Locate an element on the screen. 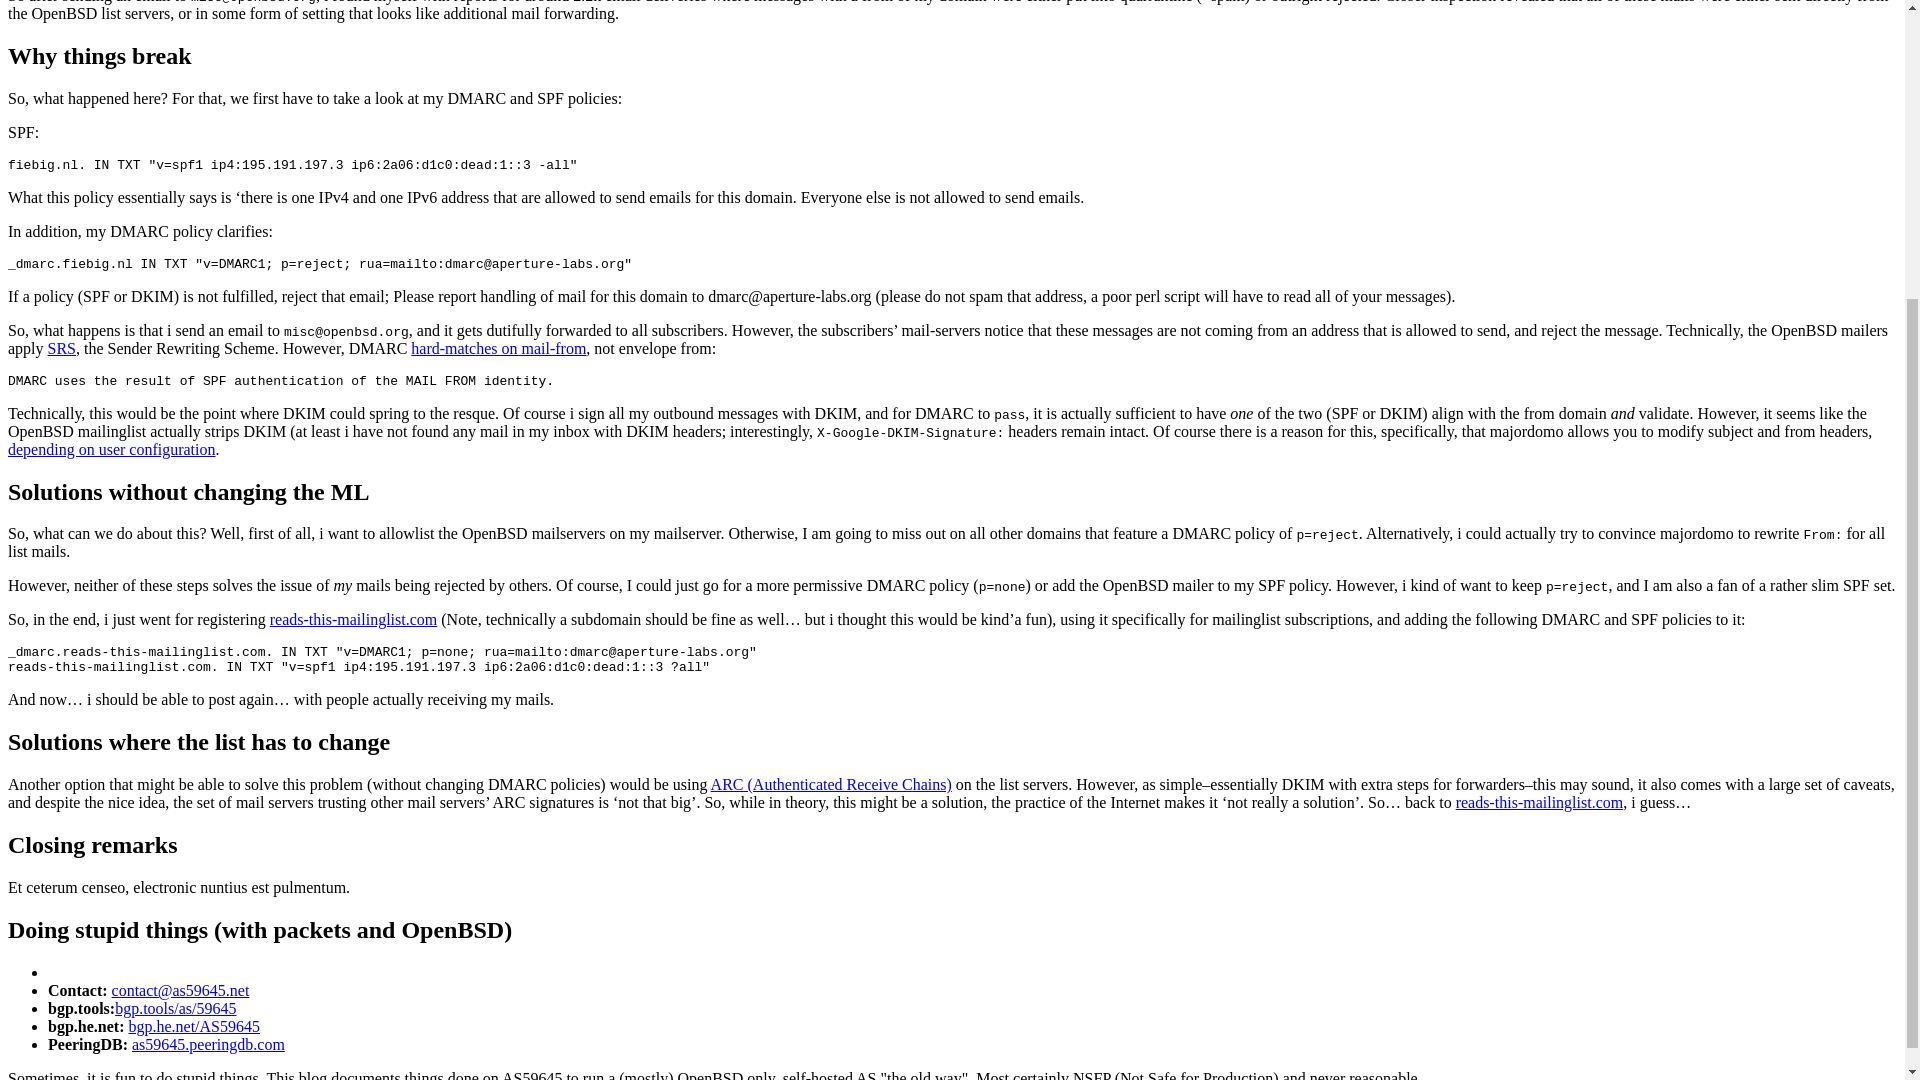 The image size is (1920, 1080). SRS is located at coordinates (62, 348).